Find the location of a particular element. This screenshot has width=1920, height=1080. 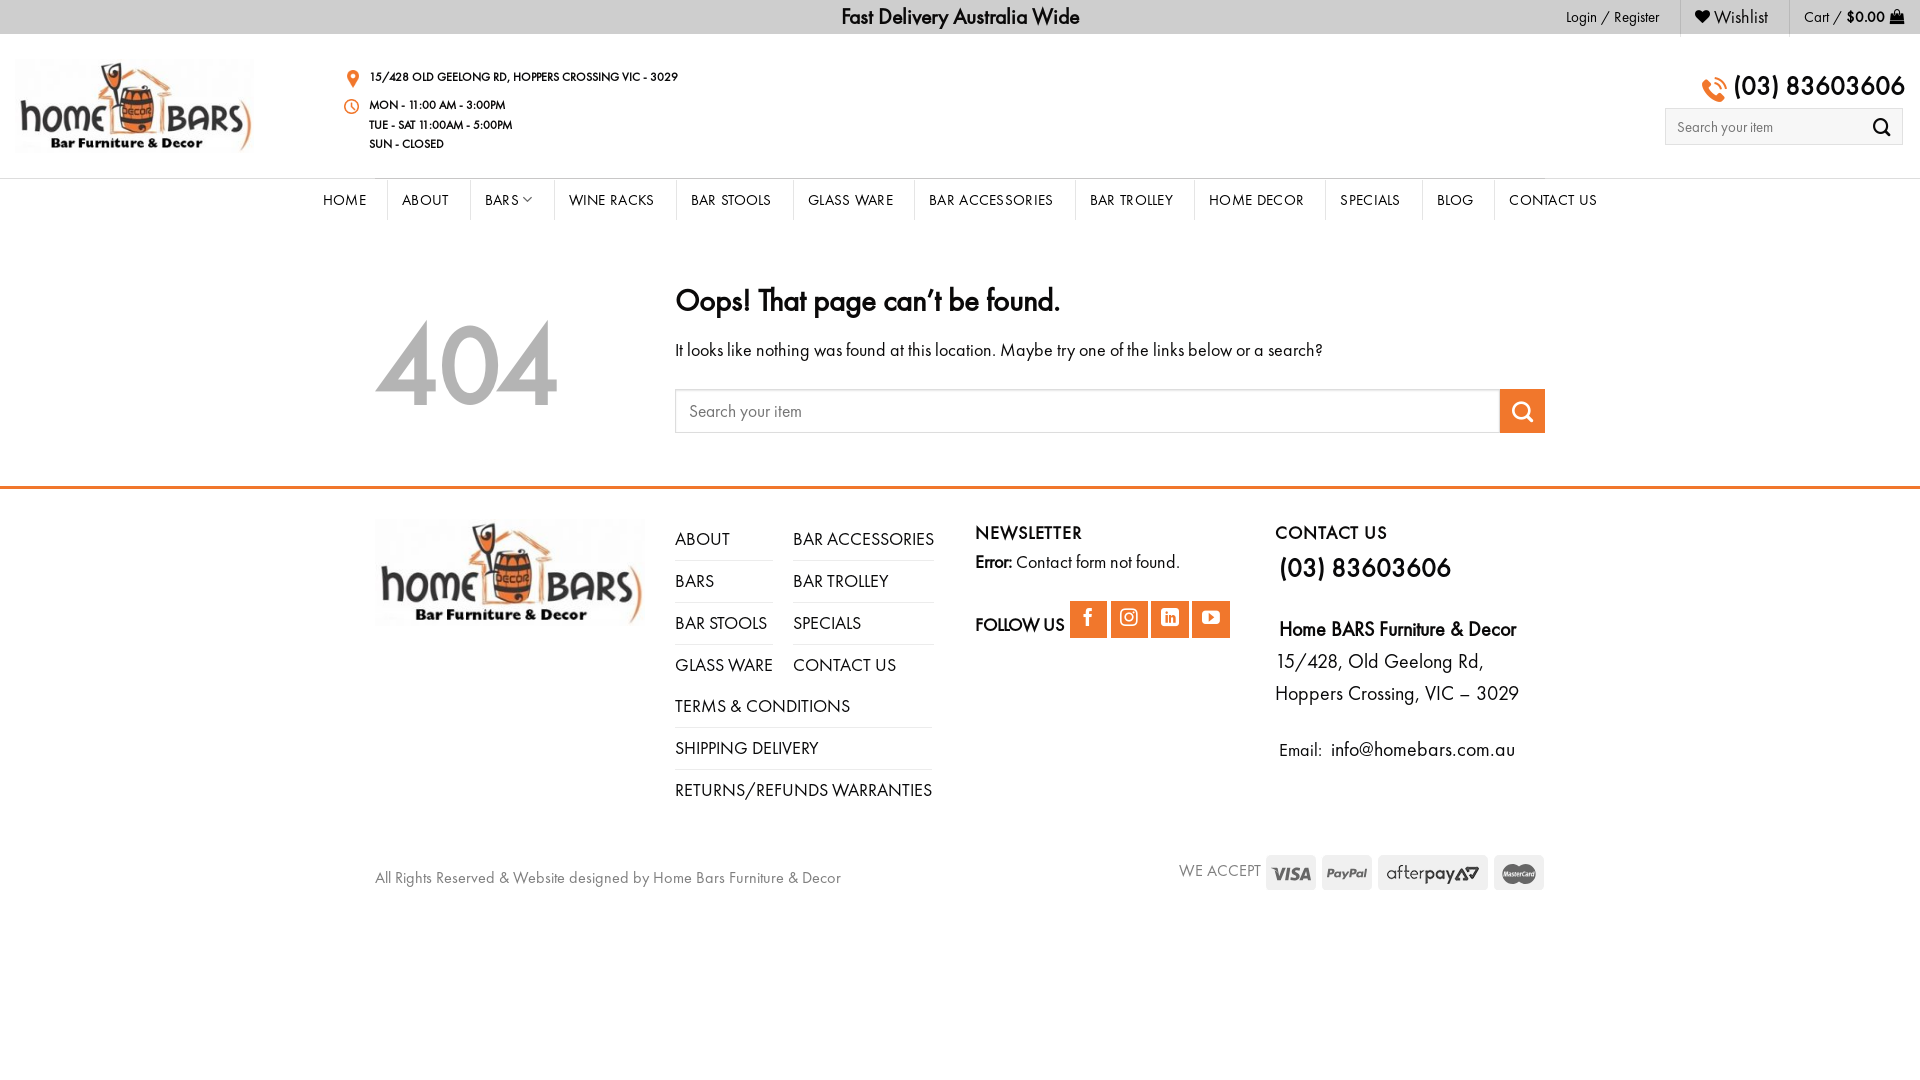

WINE RACKS is located at coordinates (612, 200).